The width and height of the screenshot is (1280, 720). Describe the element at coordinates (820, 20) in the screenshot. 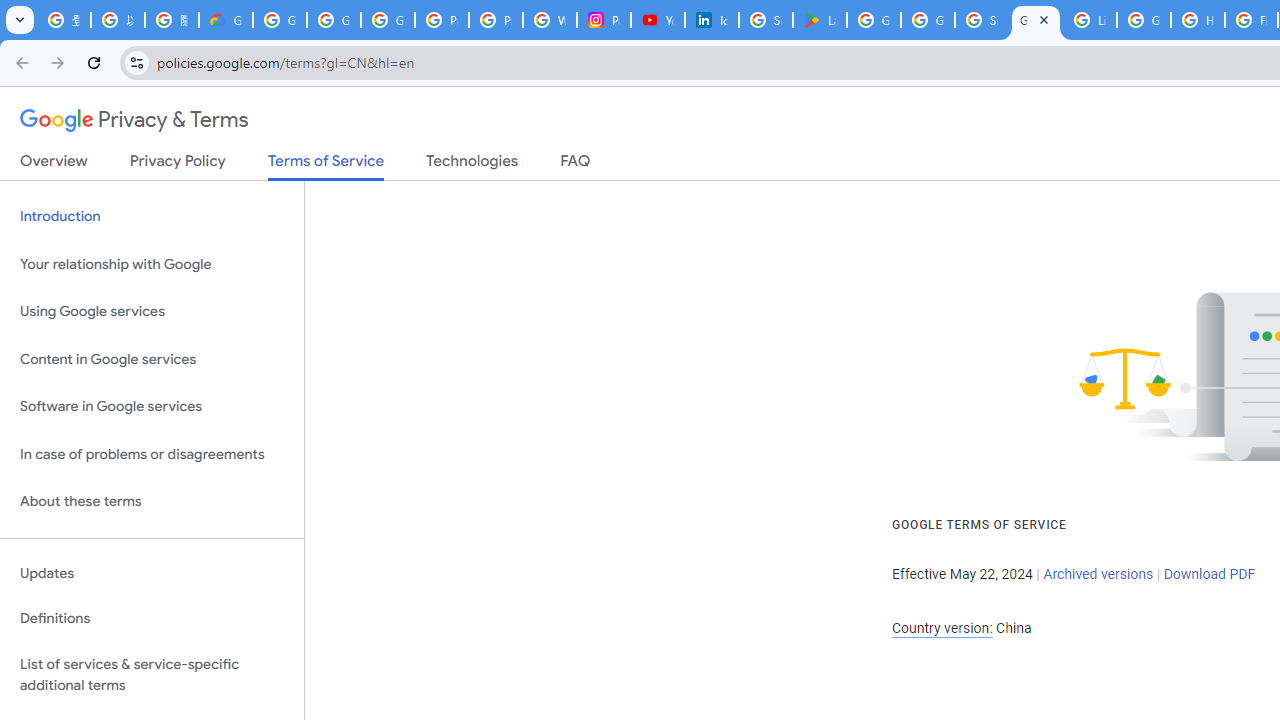

I see `Last Shelter: Survival - Apps on Google Play` at that location.